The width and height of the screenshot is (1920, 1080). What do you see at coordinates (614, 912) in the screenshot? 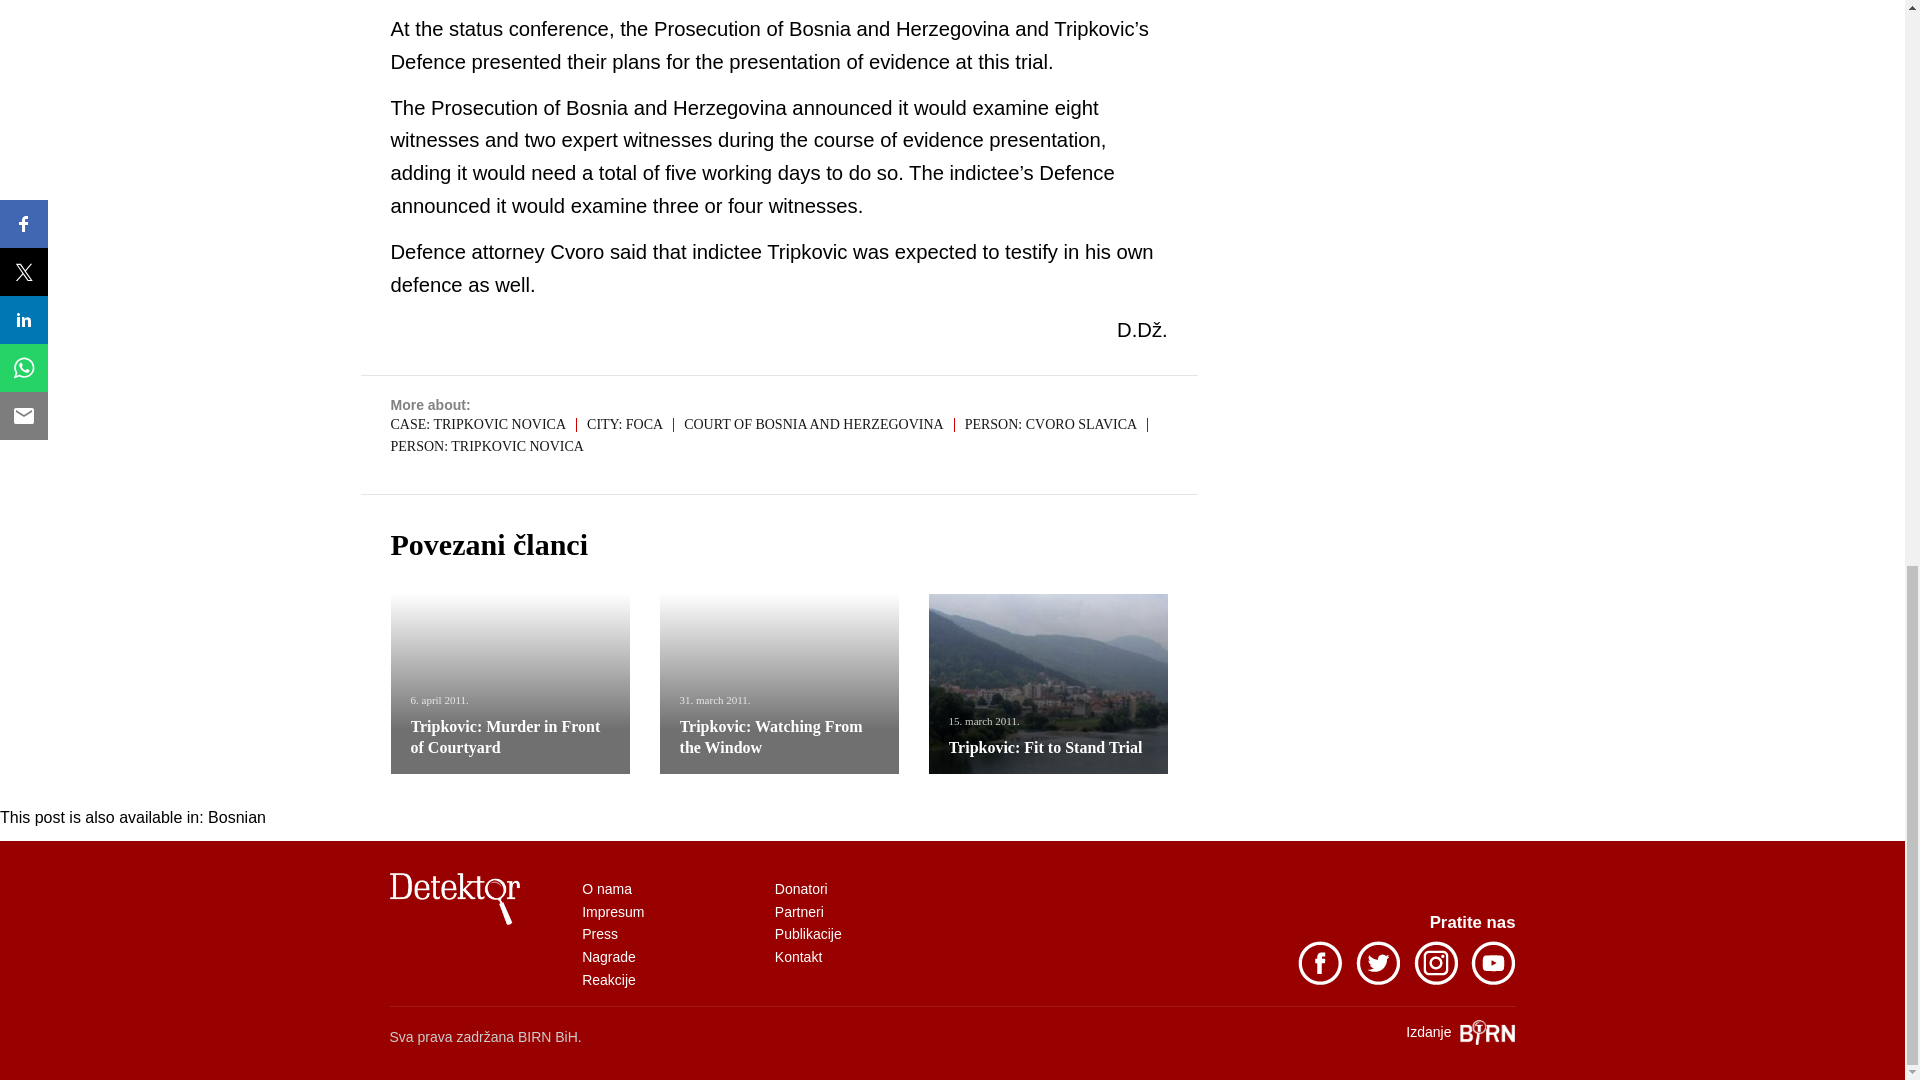
I see `Impresum ` at bounding box center [614, 912].